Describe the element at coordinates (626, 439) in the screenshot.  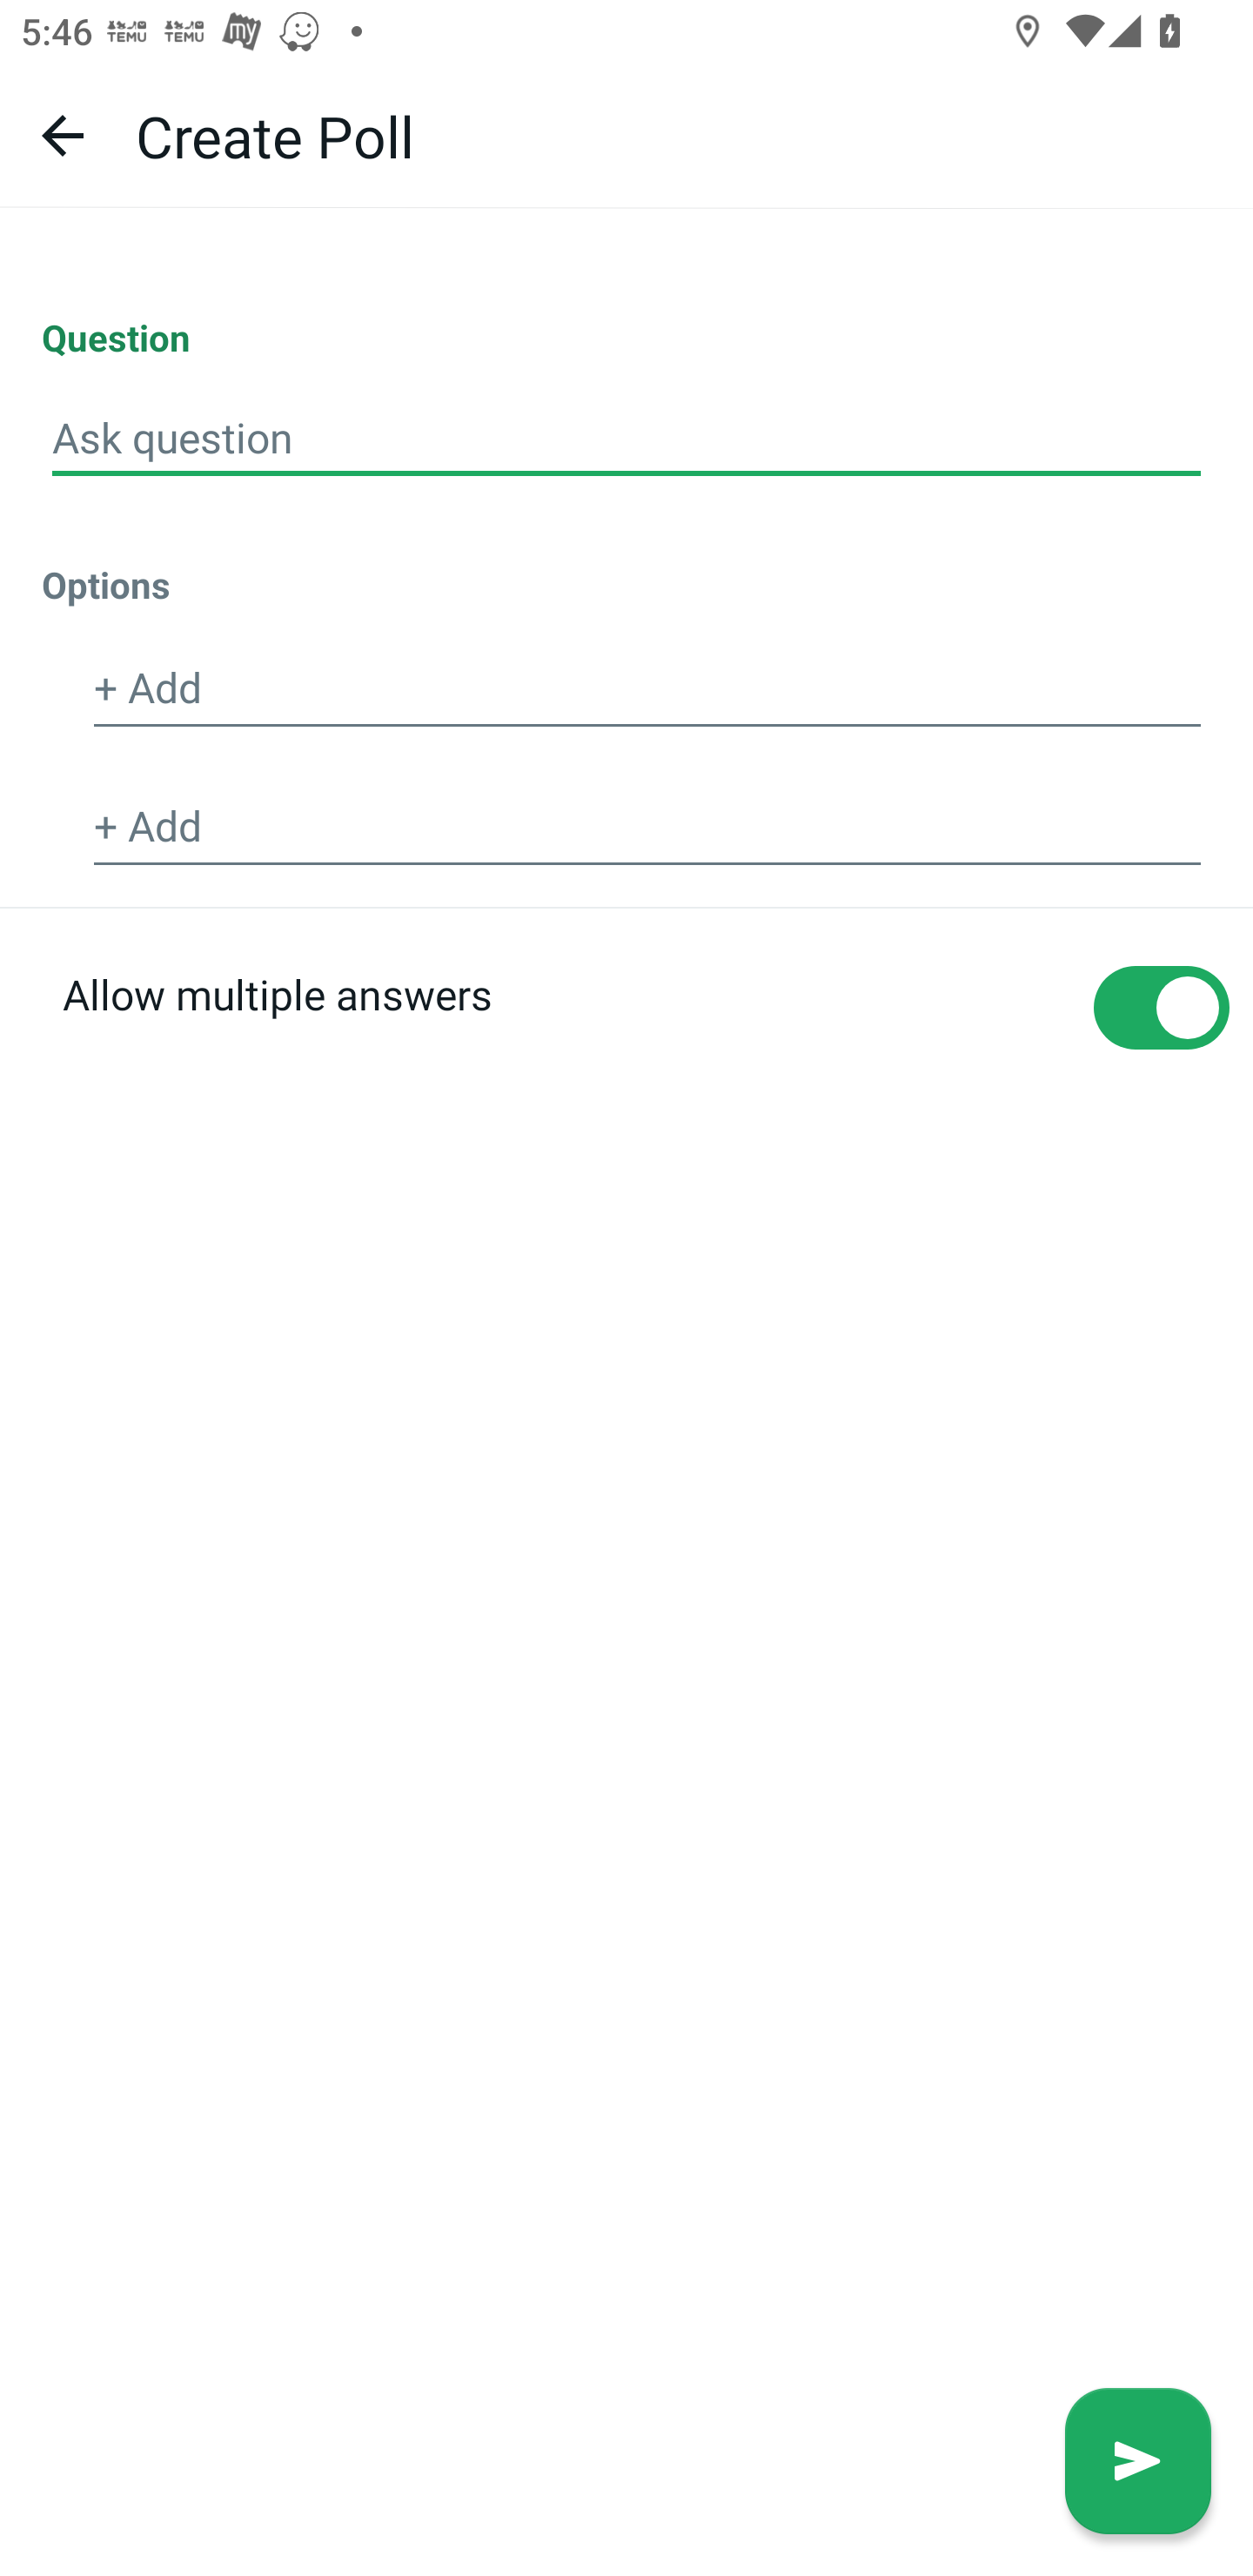
I see `Ask question` at that location.